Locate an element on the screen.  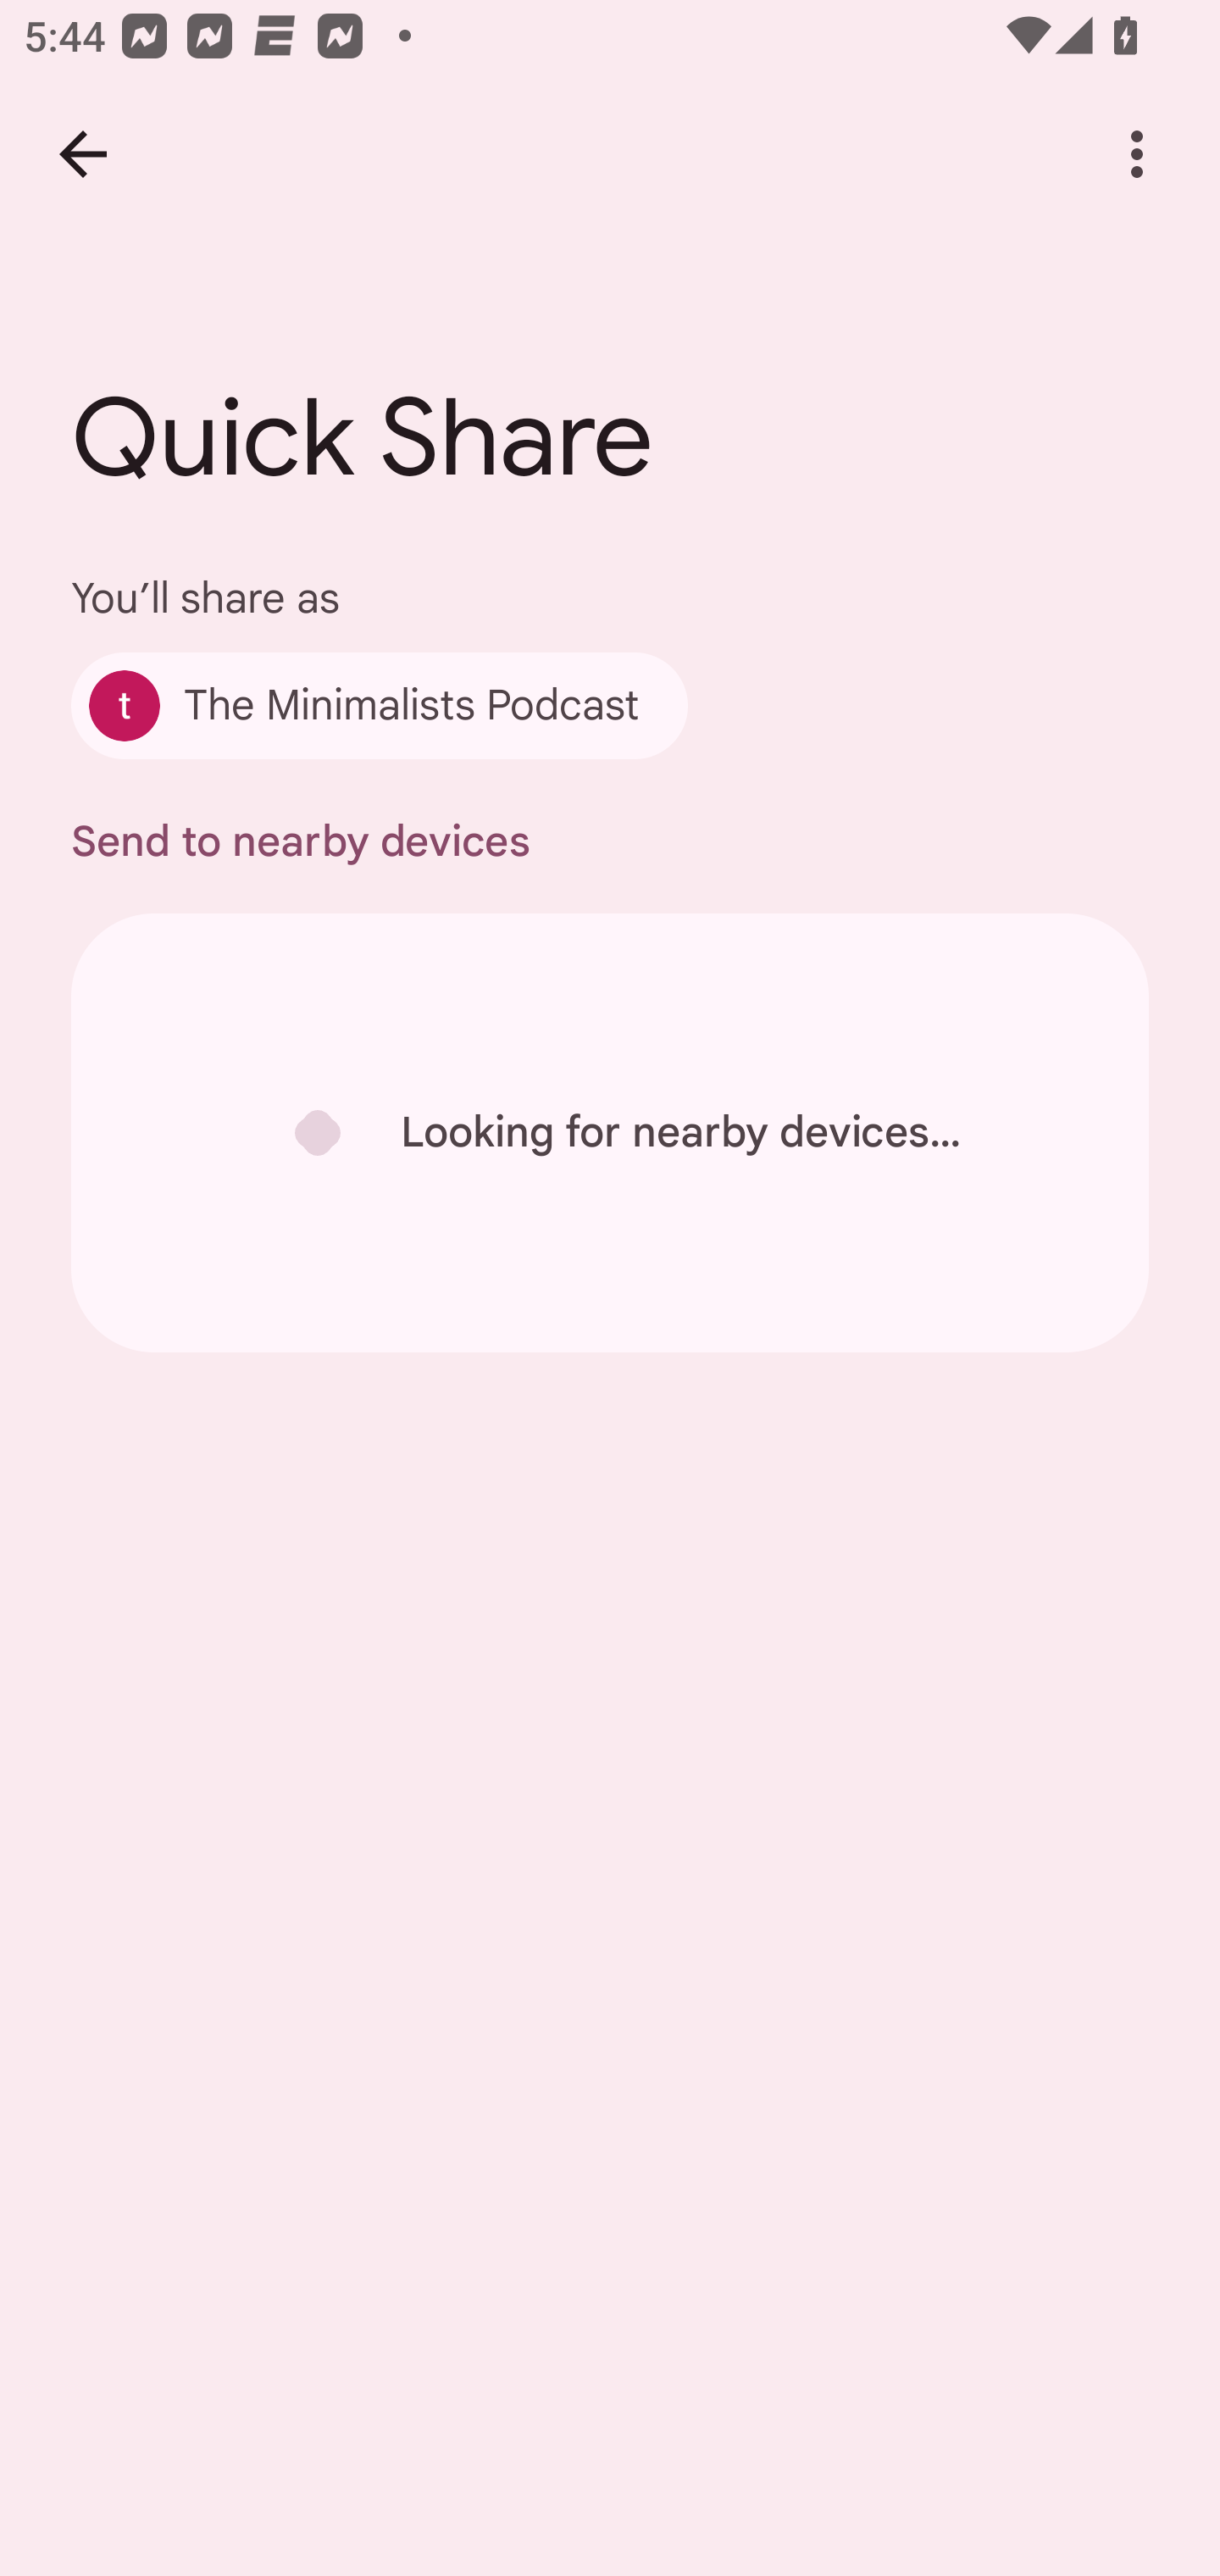
The Minimalists Podcast is located at coordinates (380, 705).